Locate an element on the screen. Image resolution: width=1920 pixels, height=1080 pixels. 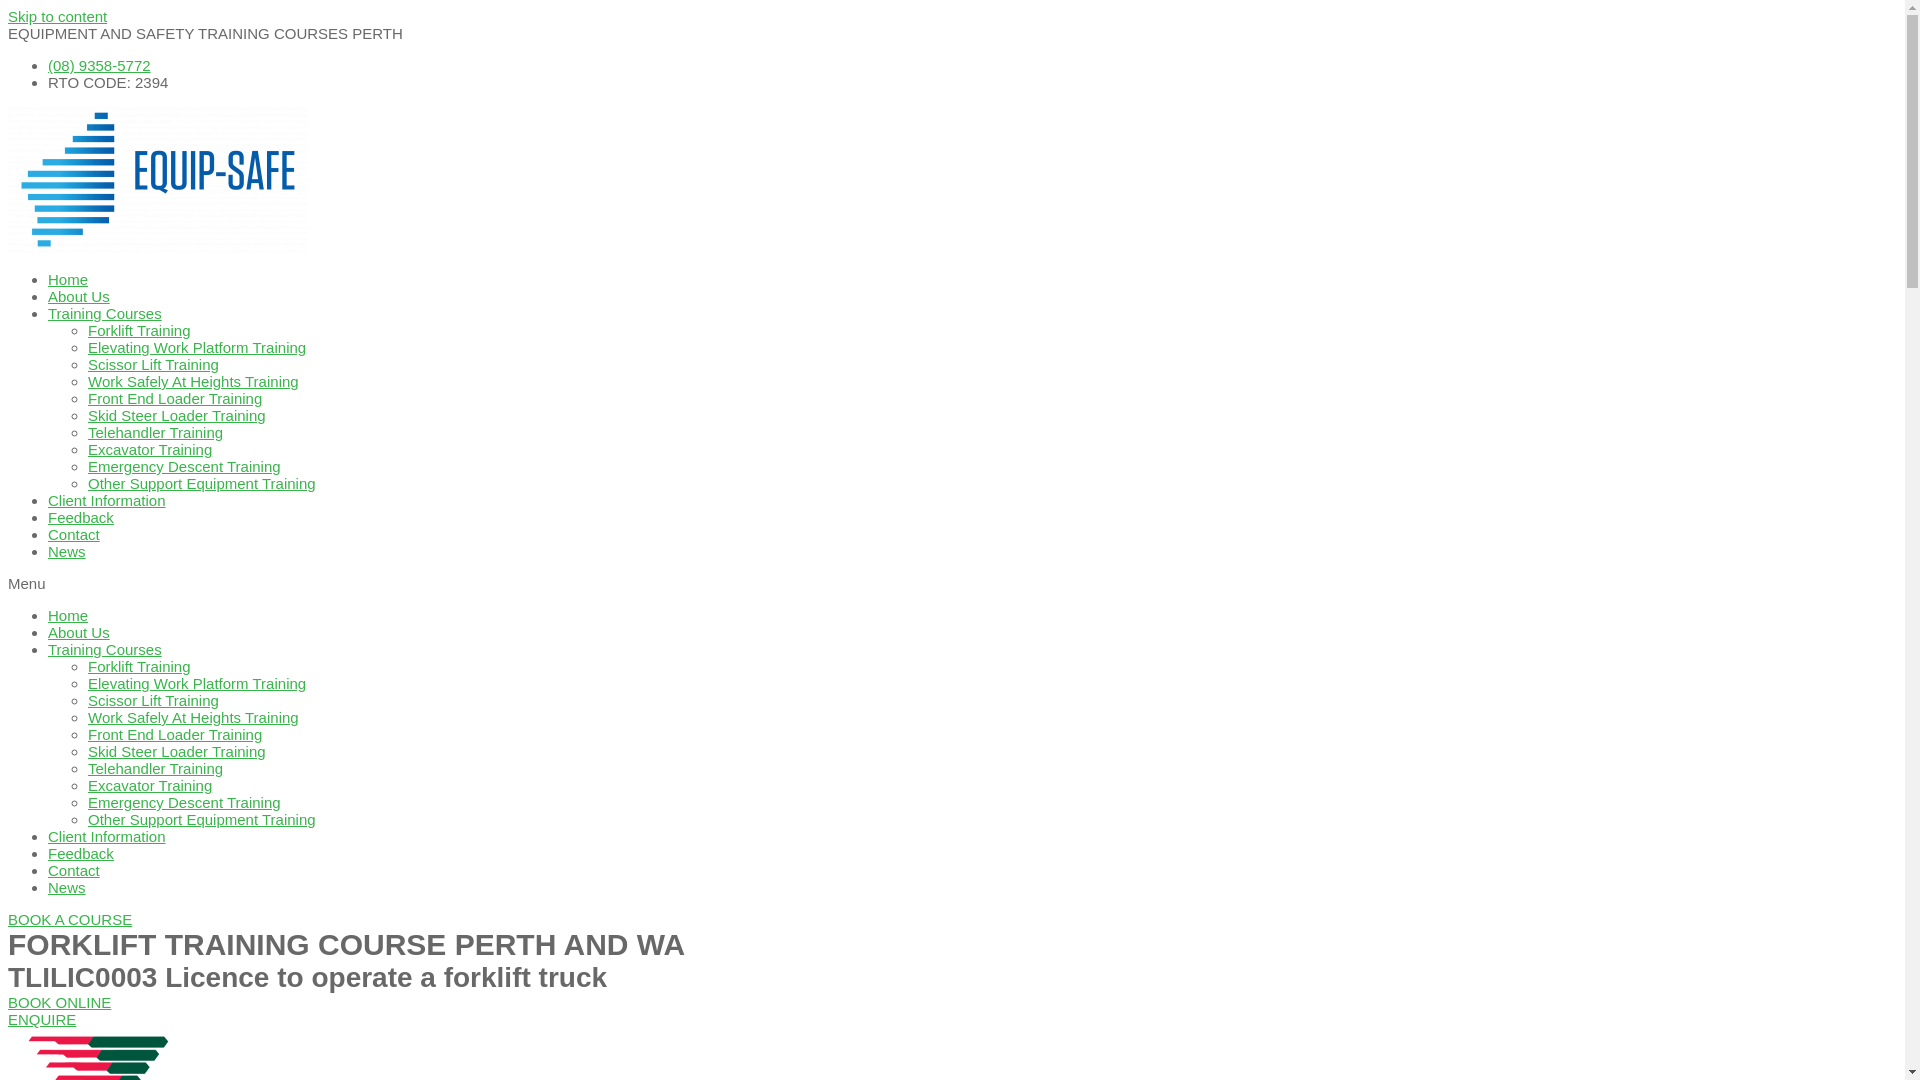
BOOK ONLINE is located at coordinates (60, 1002).